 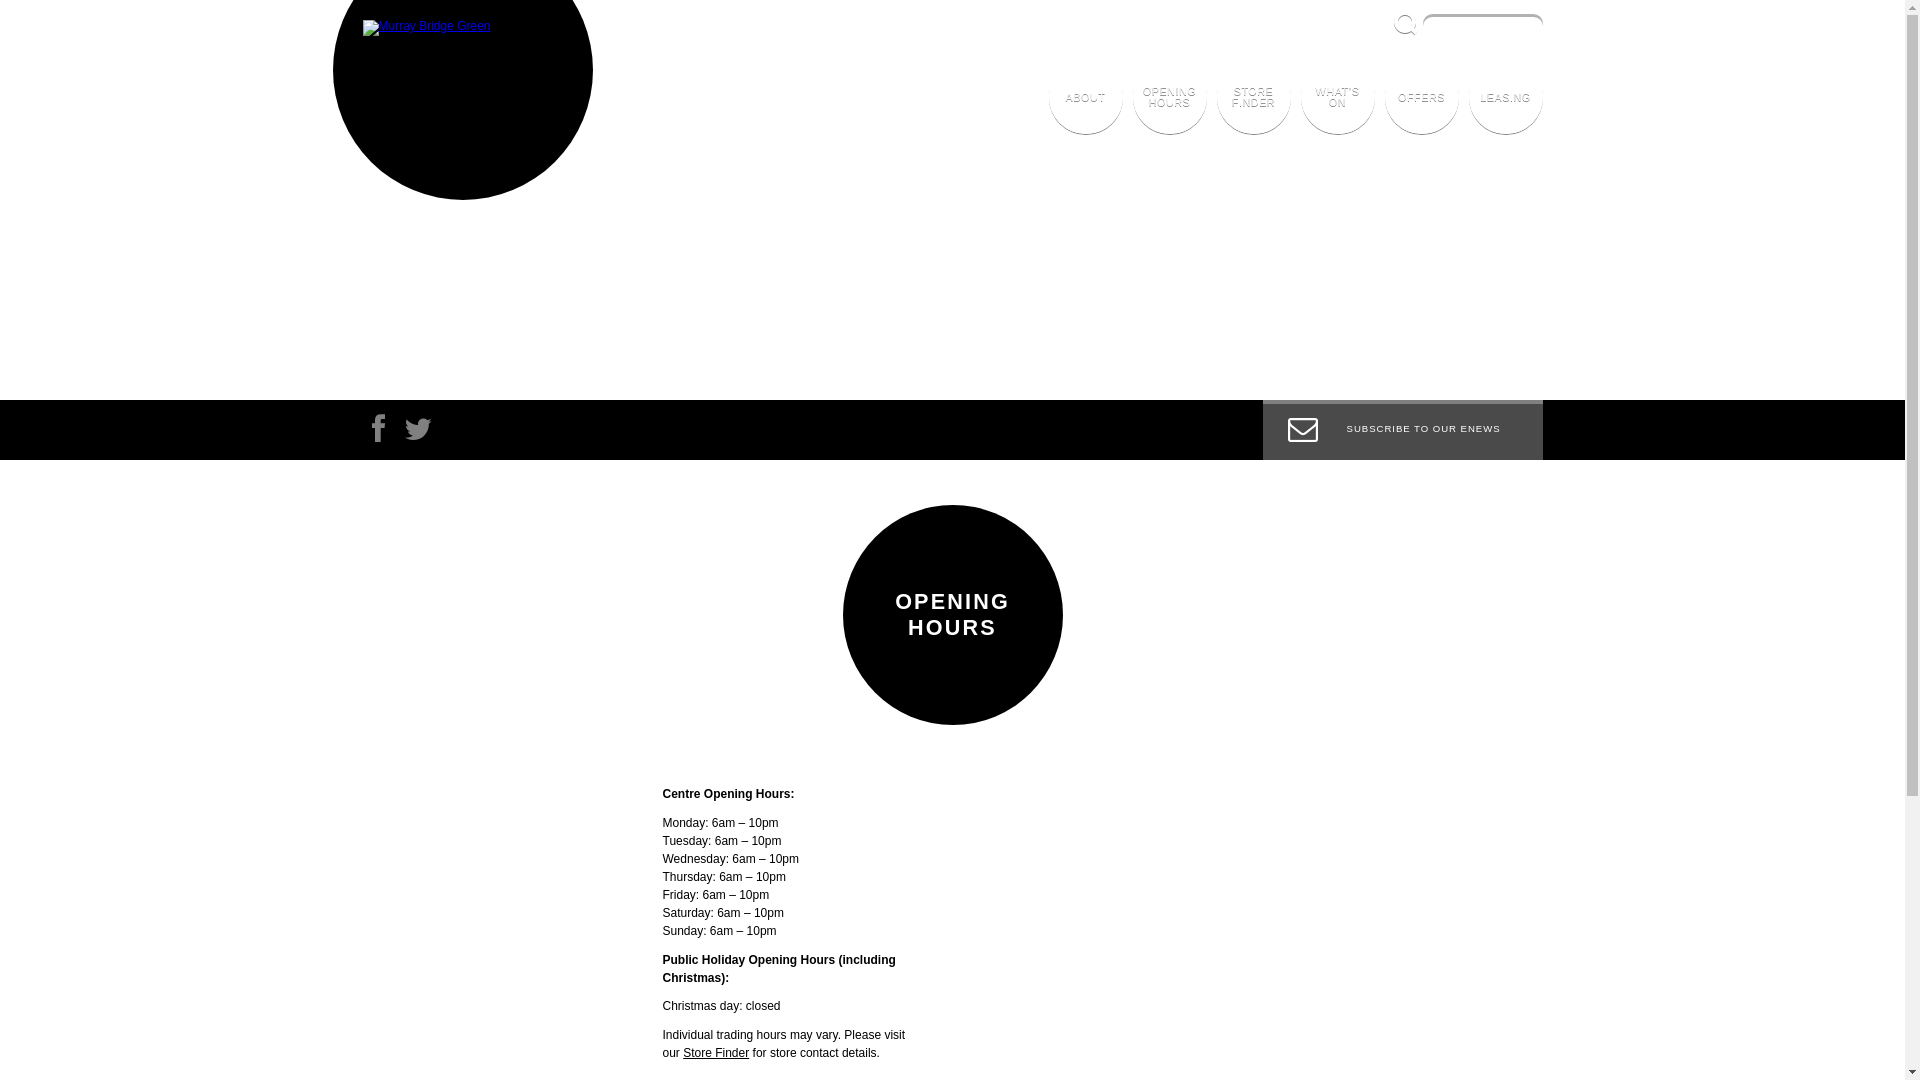 What do you see at coordinates (1402, 373) in the screenshot?
I see `Subscribe` at bounding box center [1402, 373].